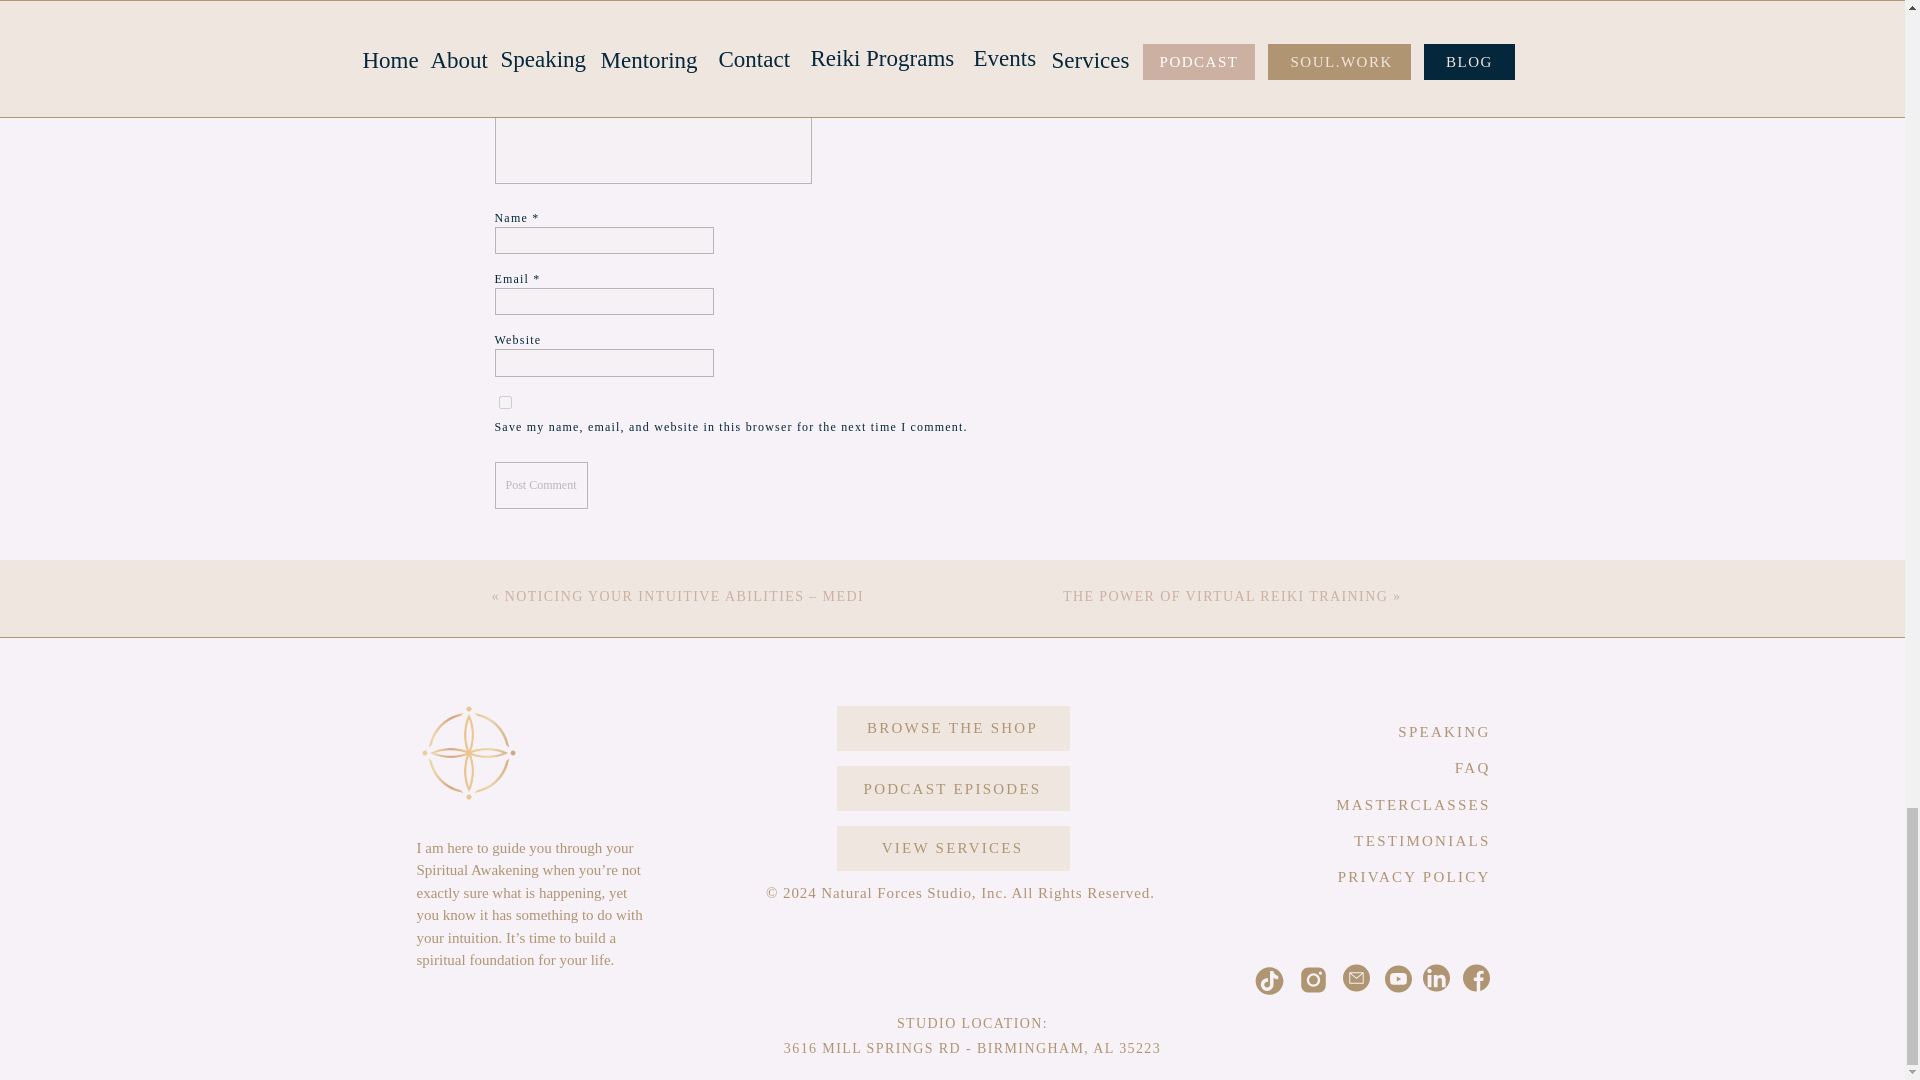  Describe the element at coordinates (504, 402) in the screenshot. I see `yes` at that location.